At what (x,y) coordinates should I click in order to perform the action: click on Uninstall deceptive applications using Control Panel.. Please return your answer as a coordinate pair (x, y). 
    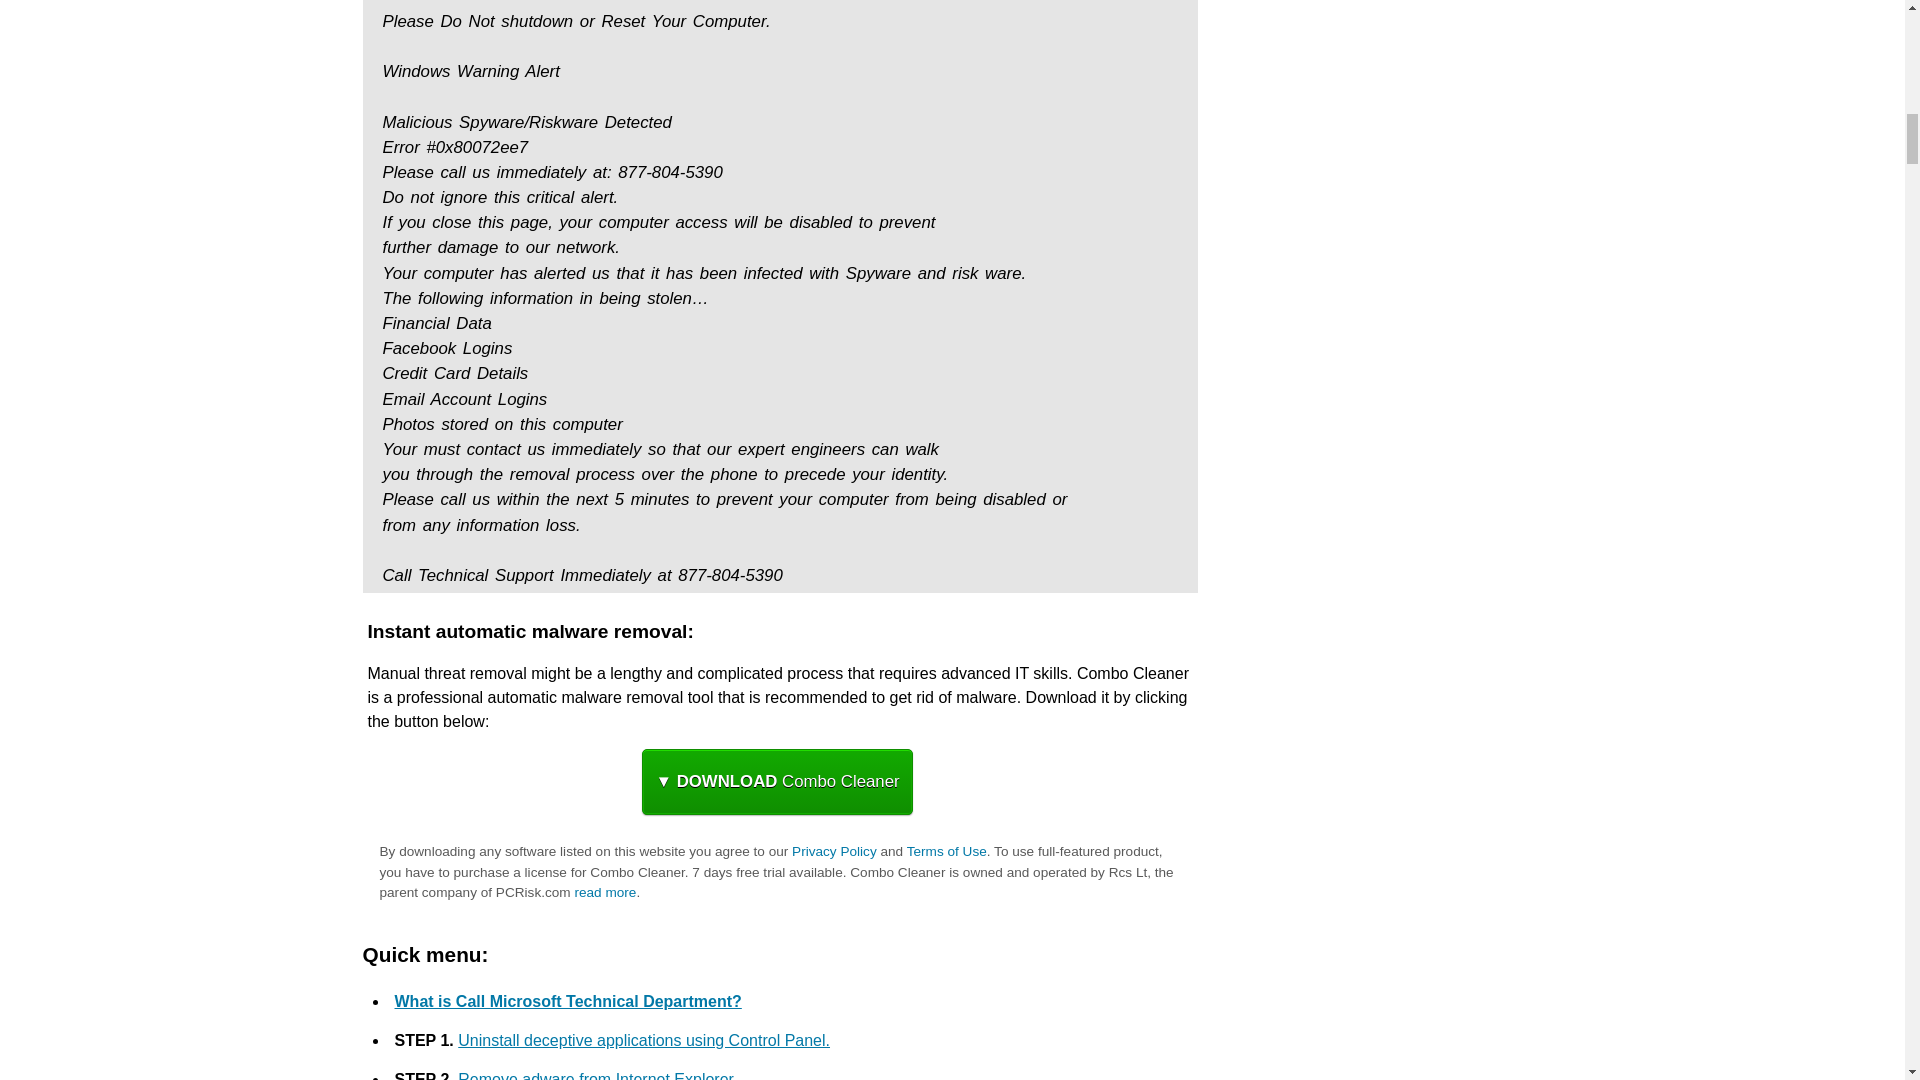
    Looking at the image, I should click on (644, 1040).